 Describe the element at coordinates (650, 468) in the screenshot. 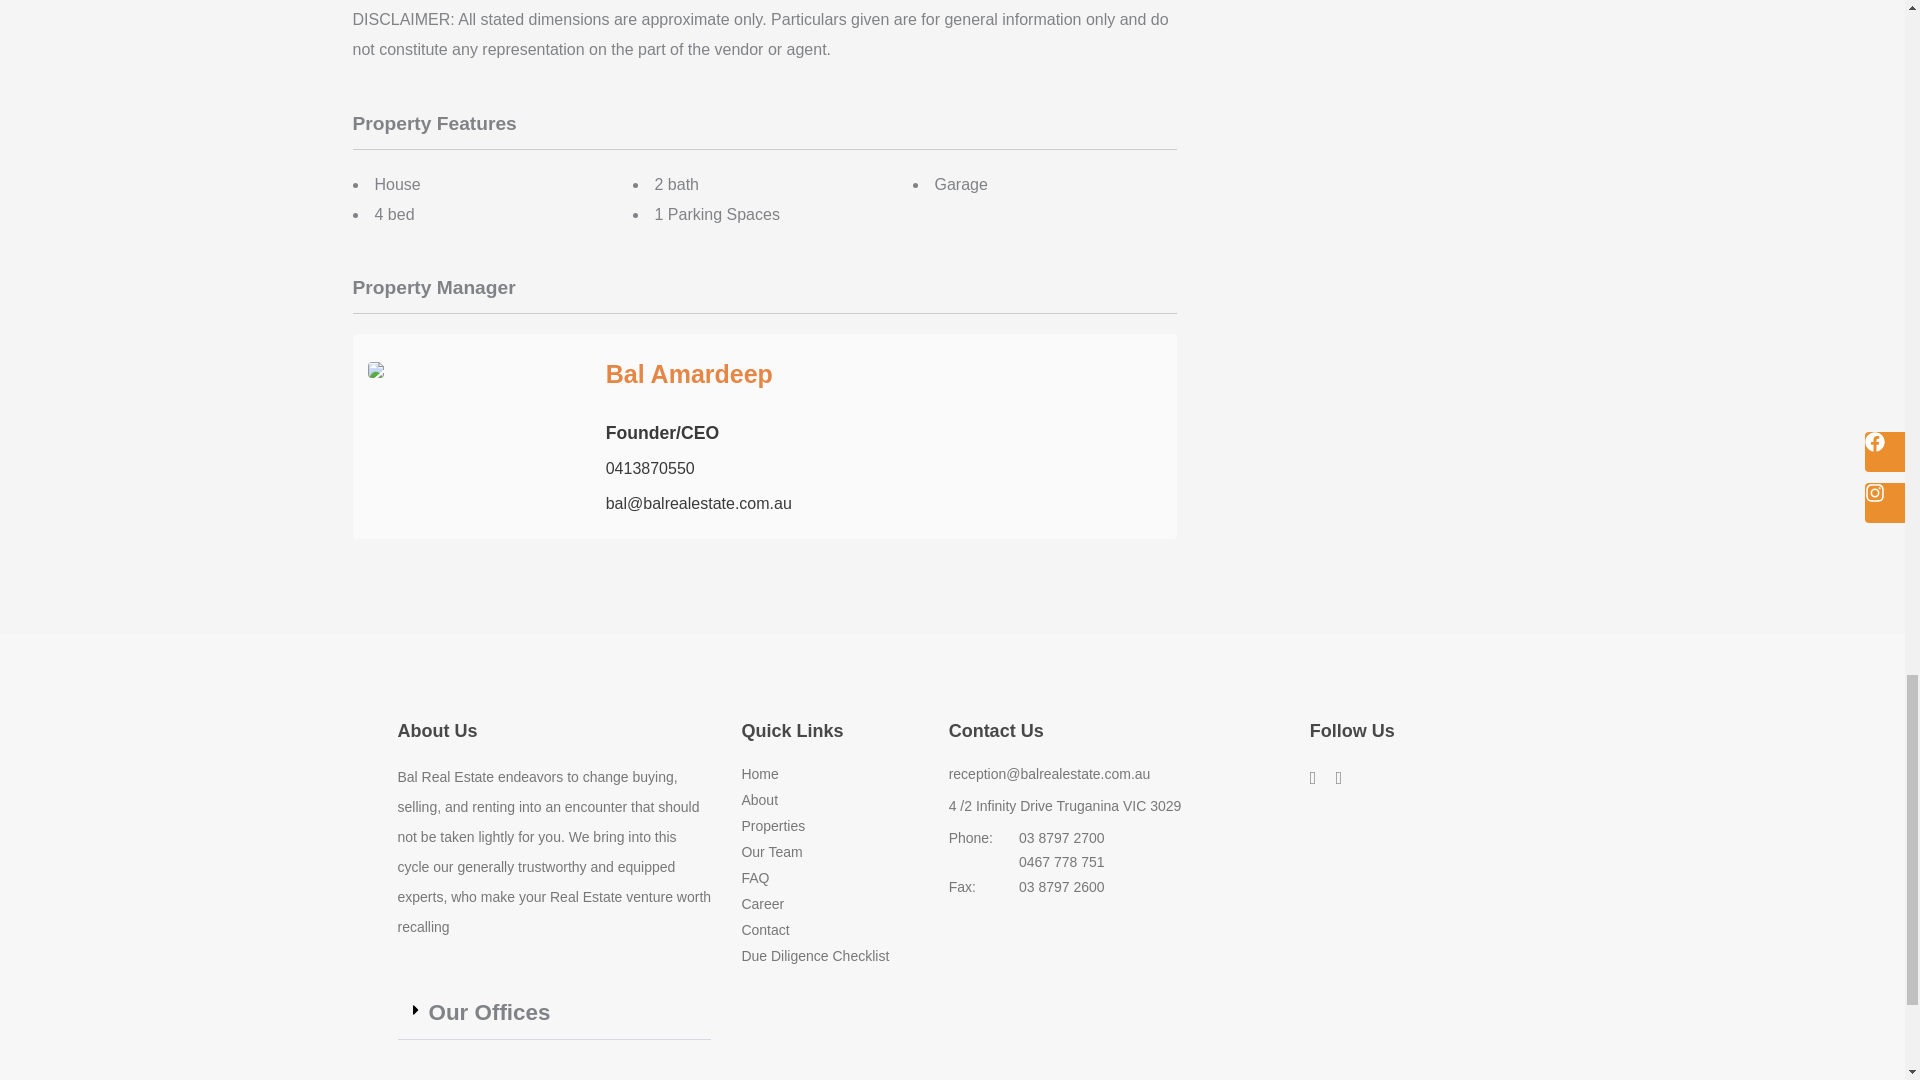

I see `0413870550` at that location.